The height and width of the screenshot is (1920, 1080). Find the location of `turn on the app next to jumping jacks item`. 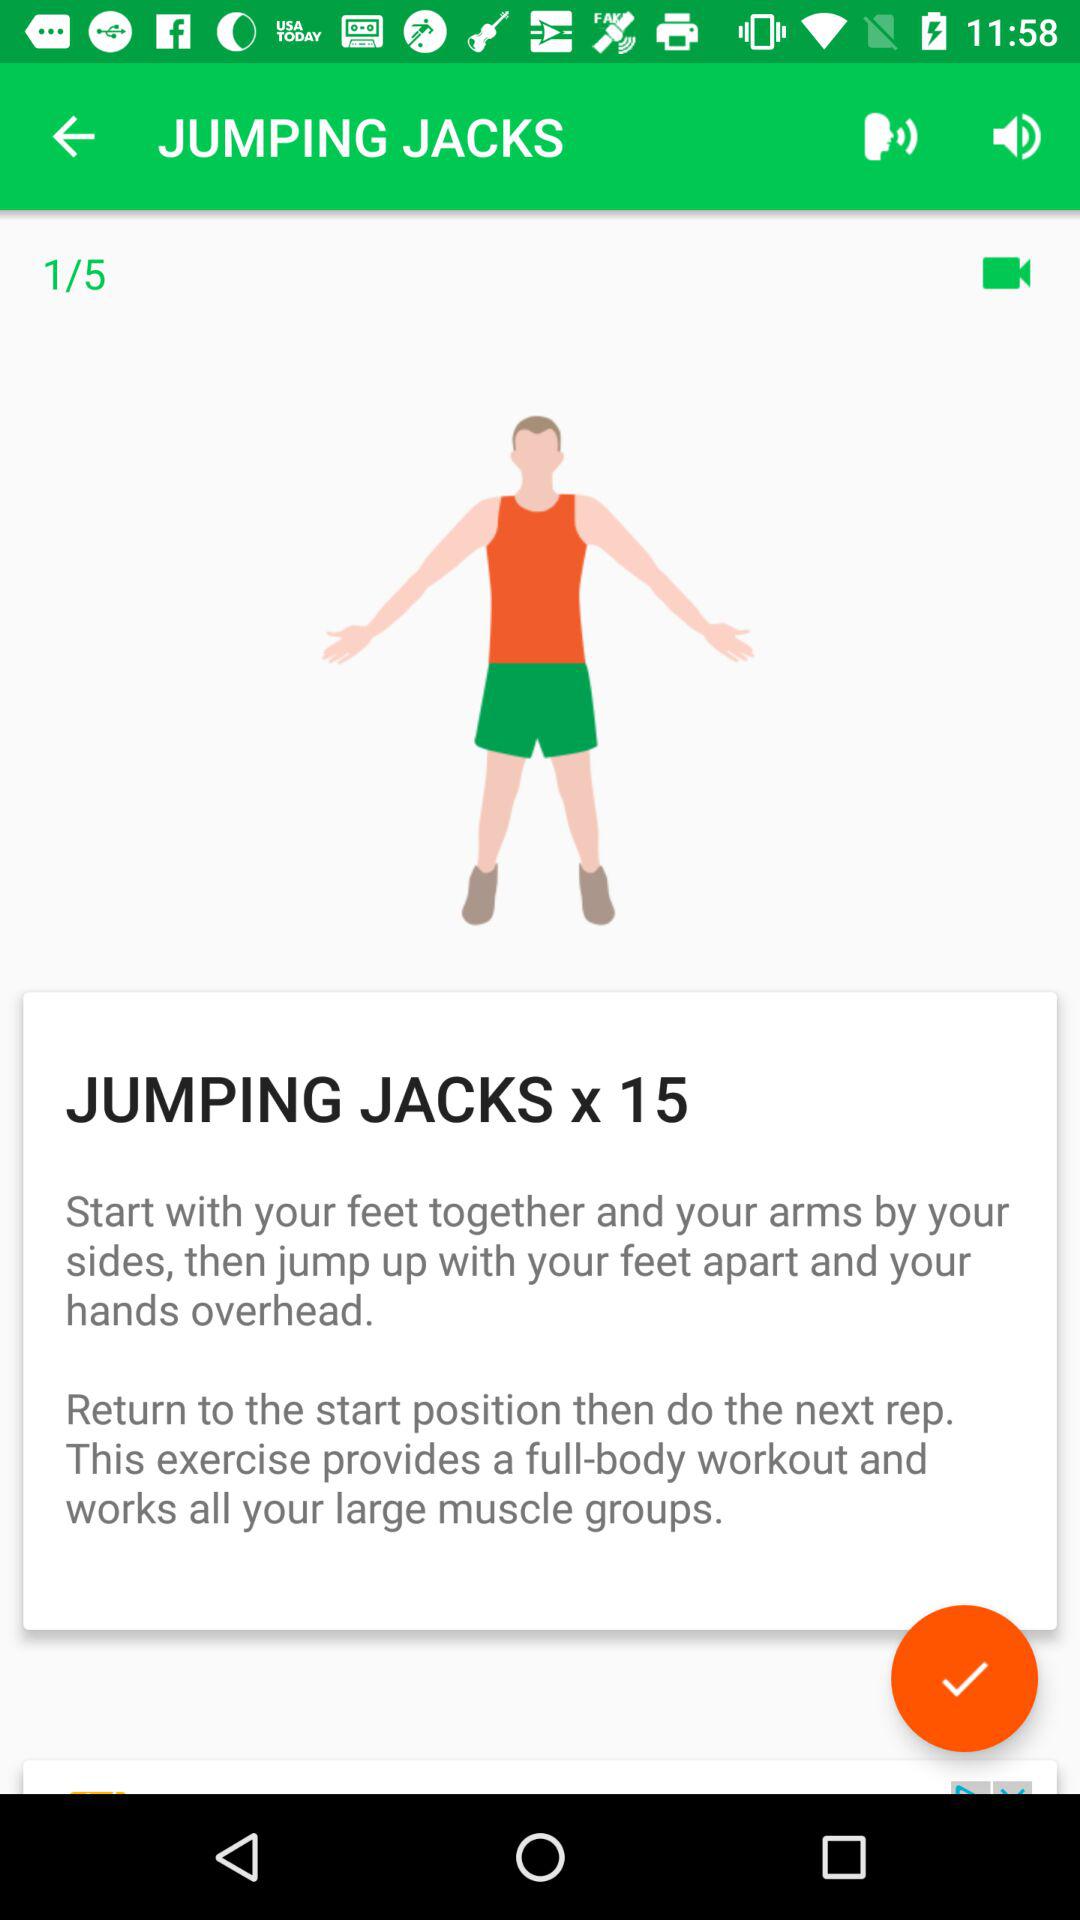

turn on the app next to jumping jacks item is located at coordinates (890, 136).